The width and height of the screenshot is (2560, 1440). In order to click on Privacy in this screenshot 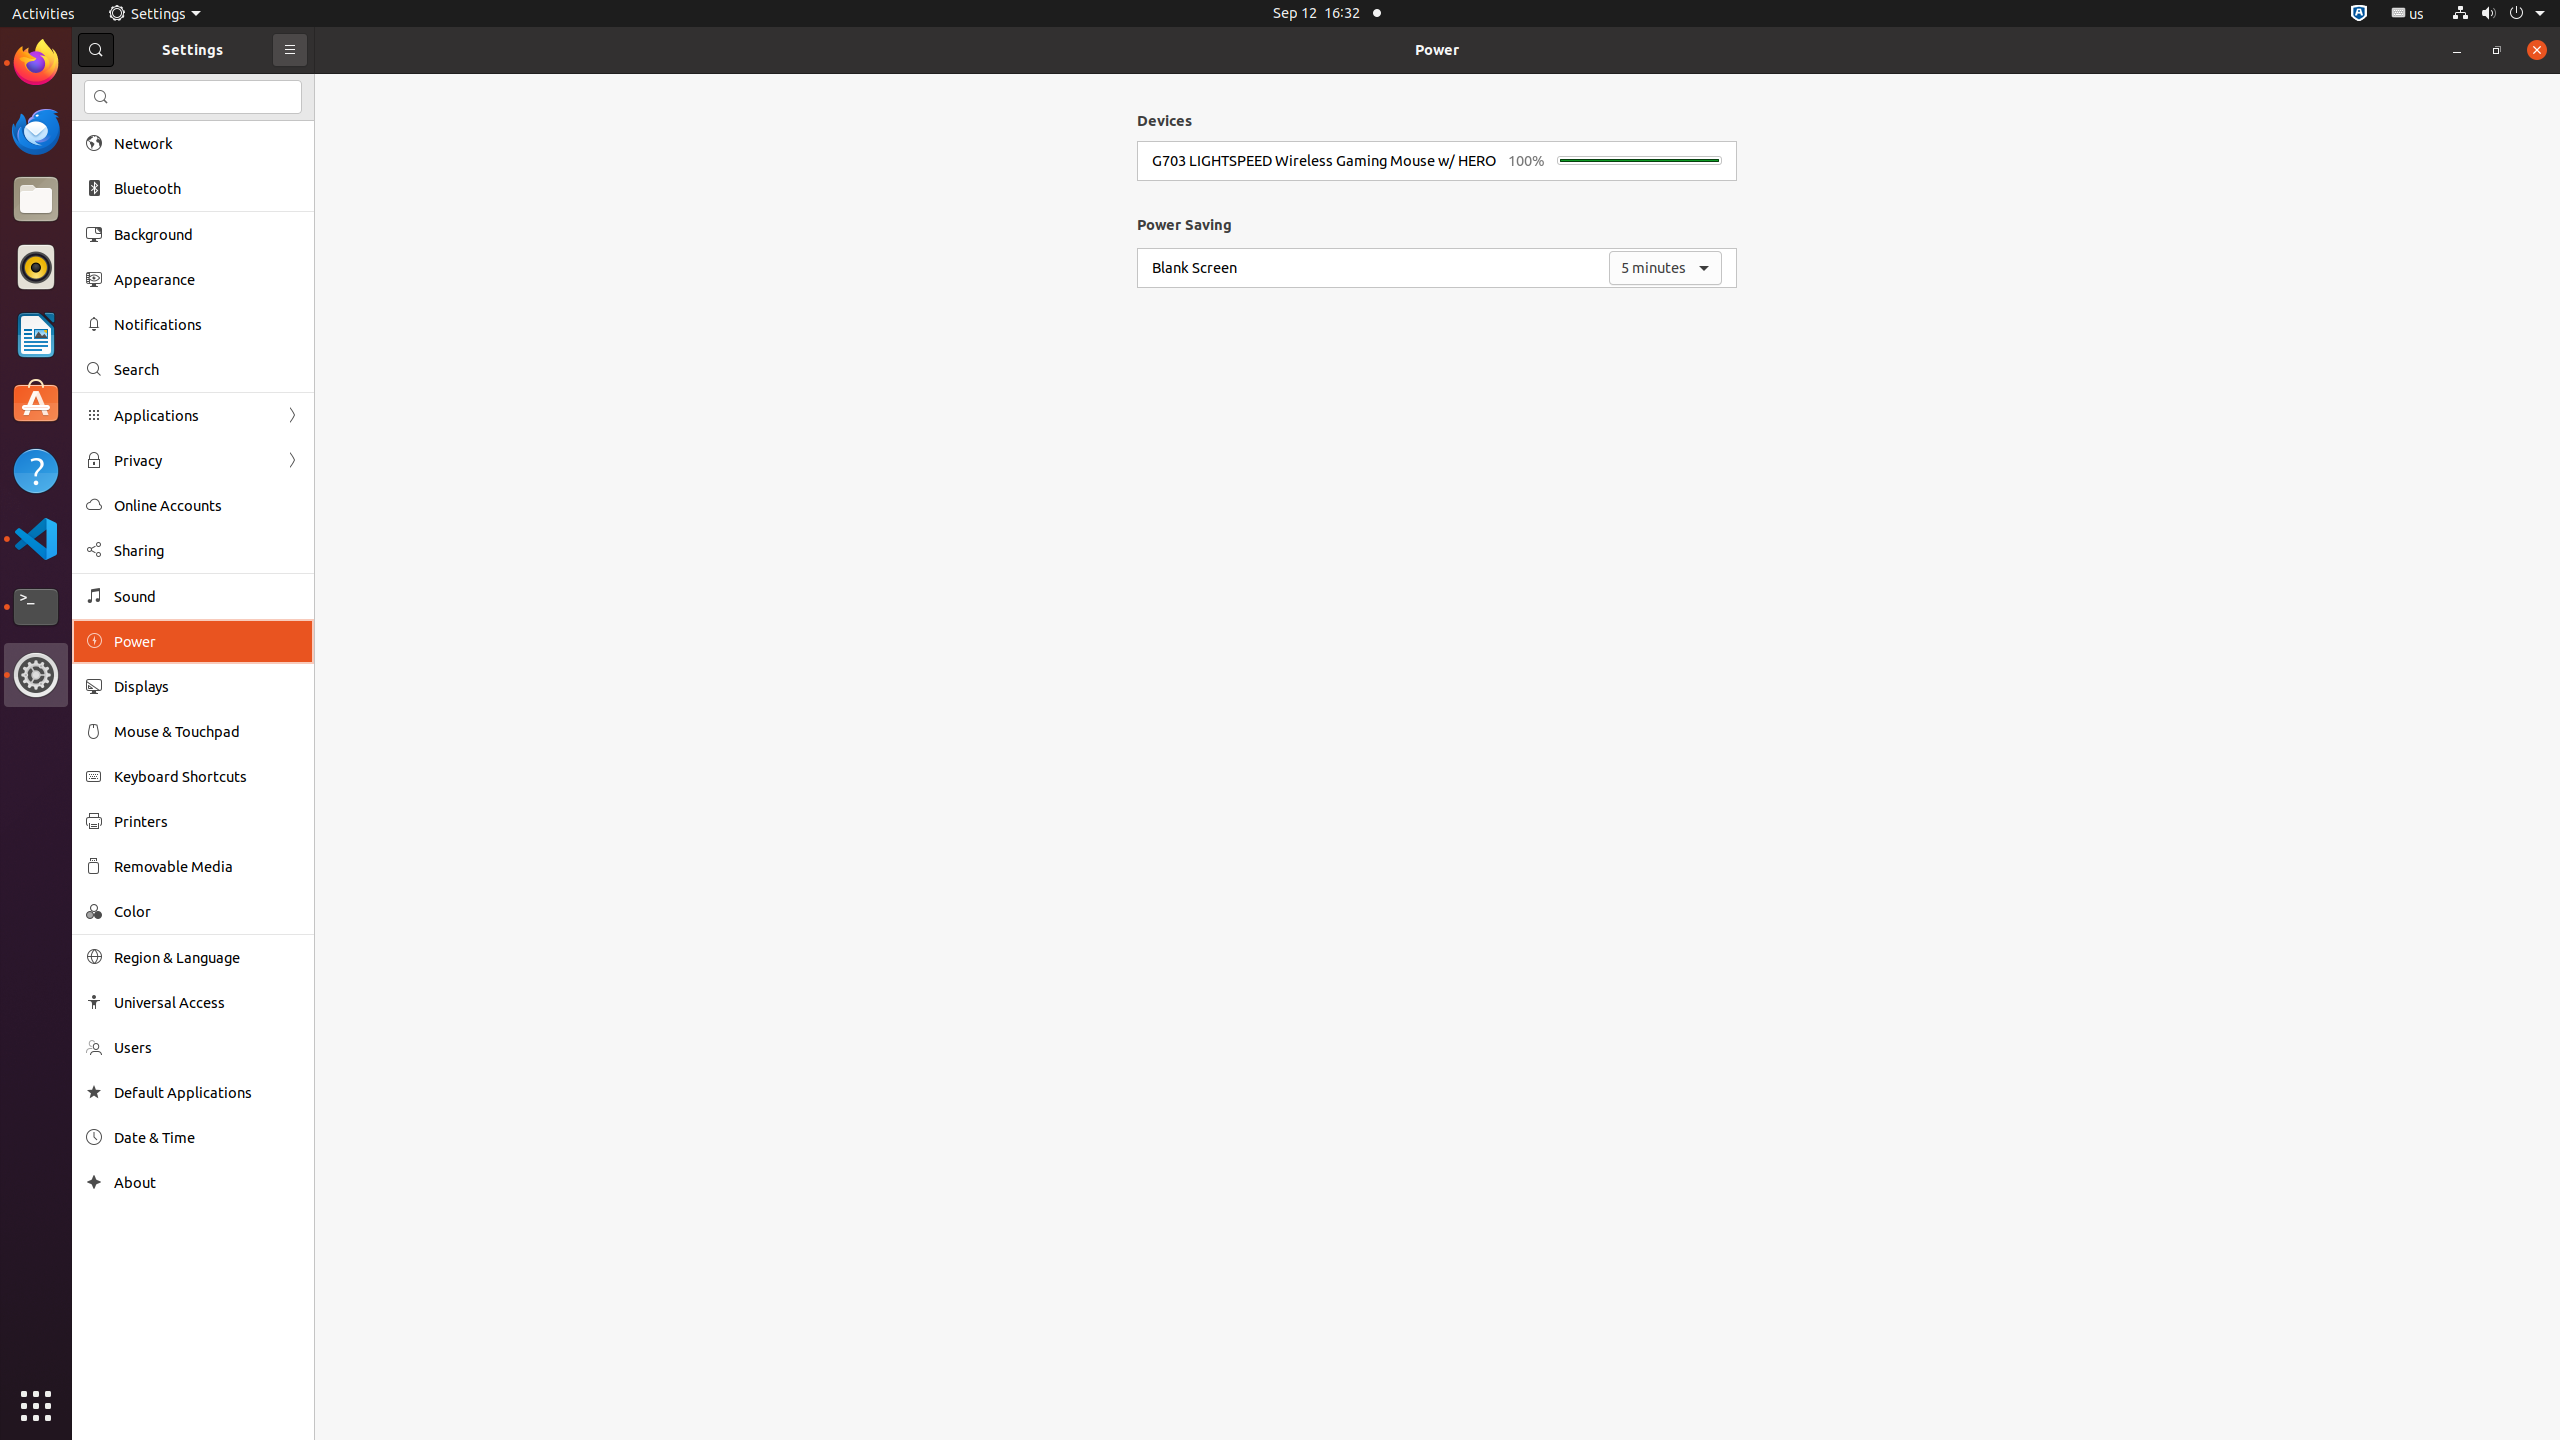, I will do `click(193, 460)`.